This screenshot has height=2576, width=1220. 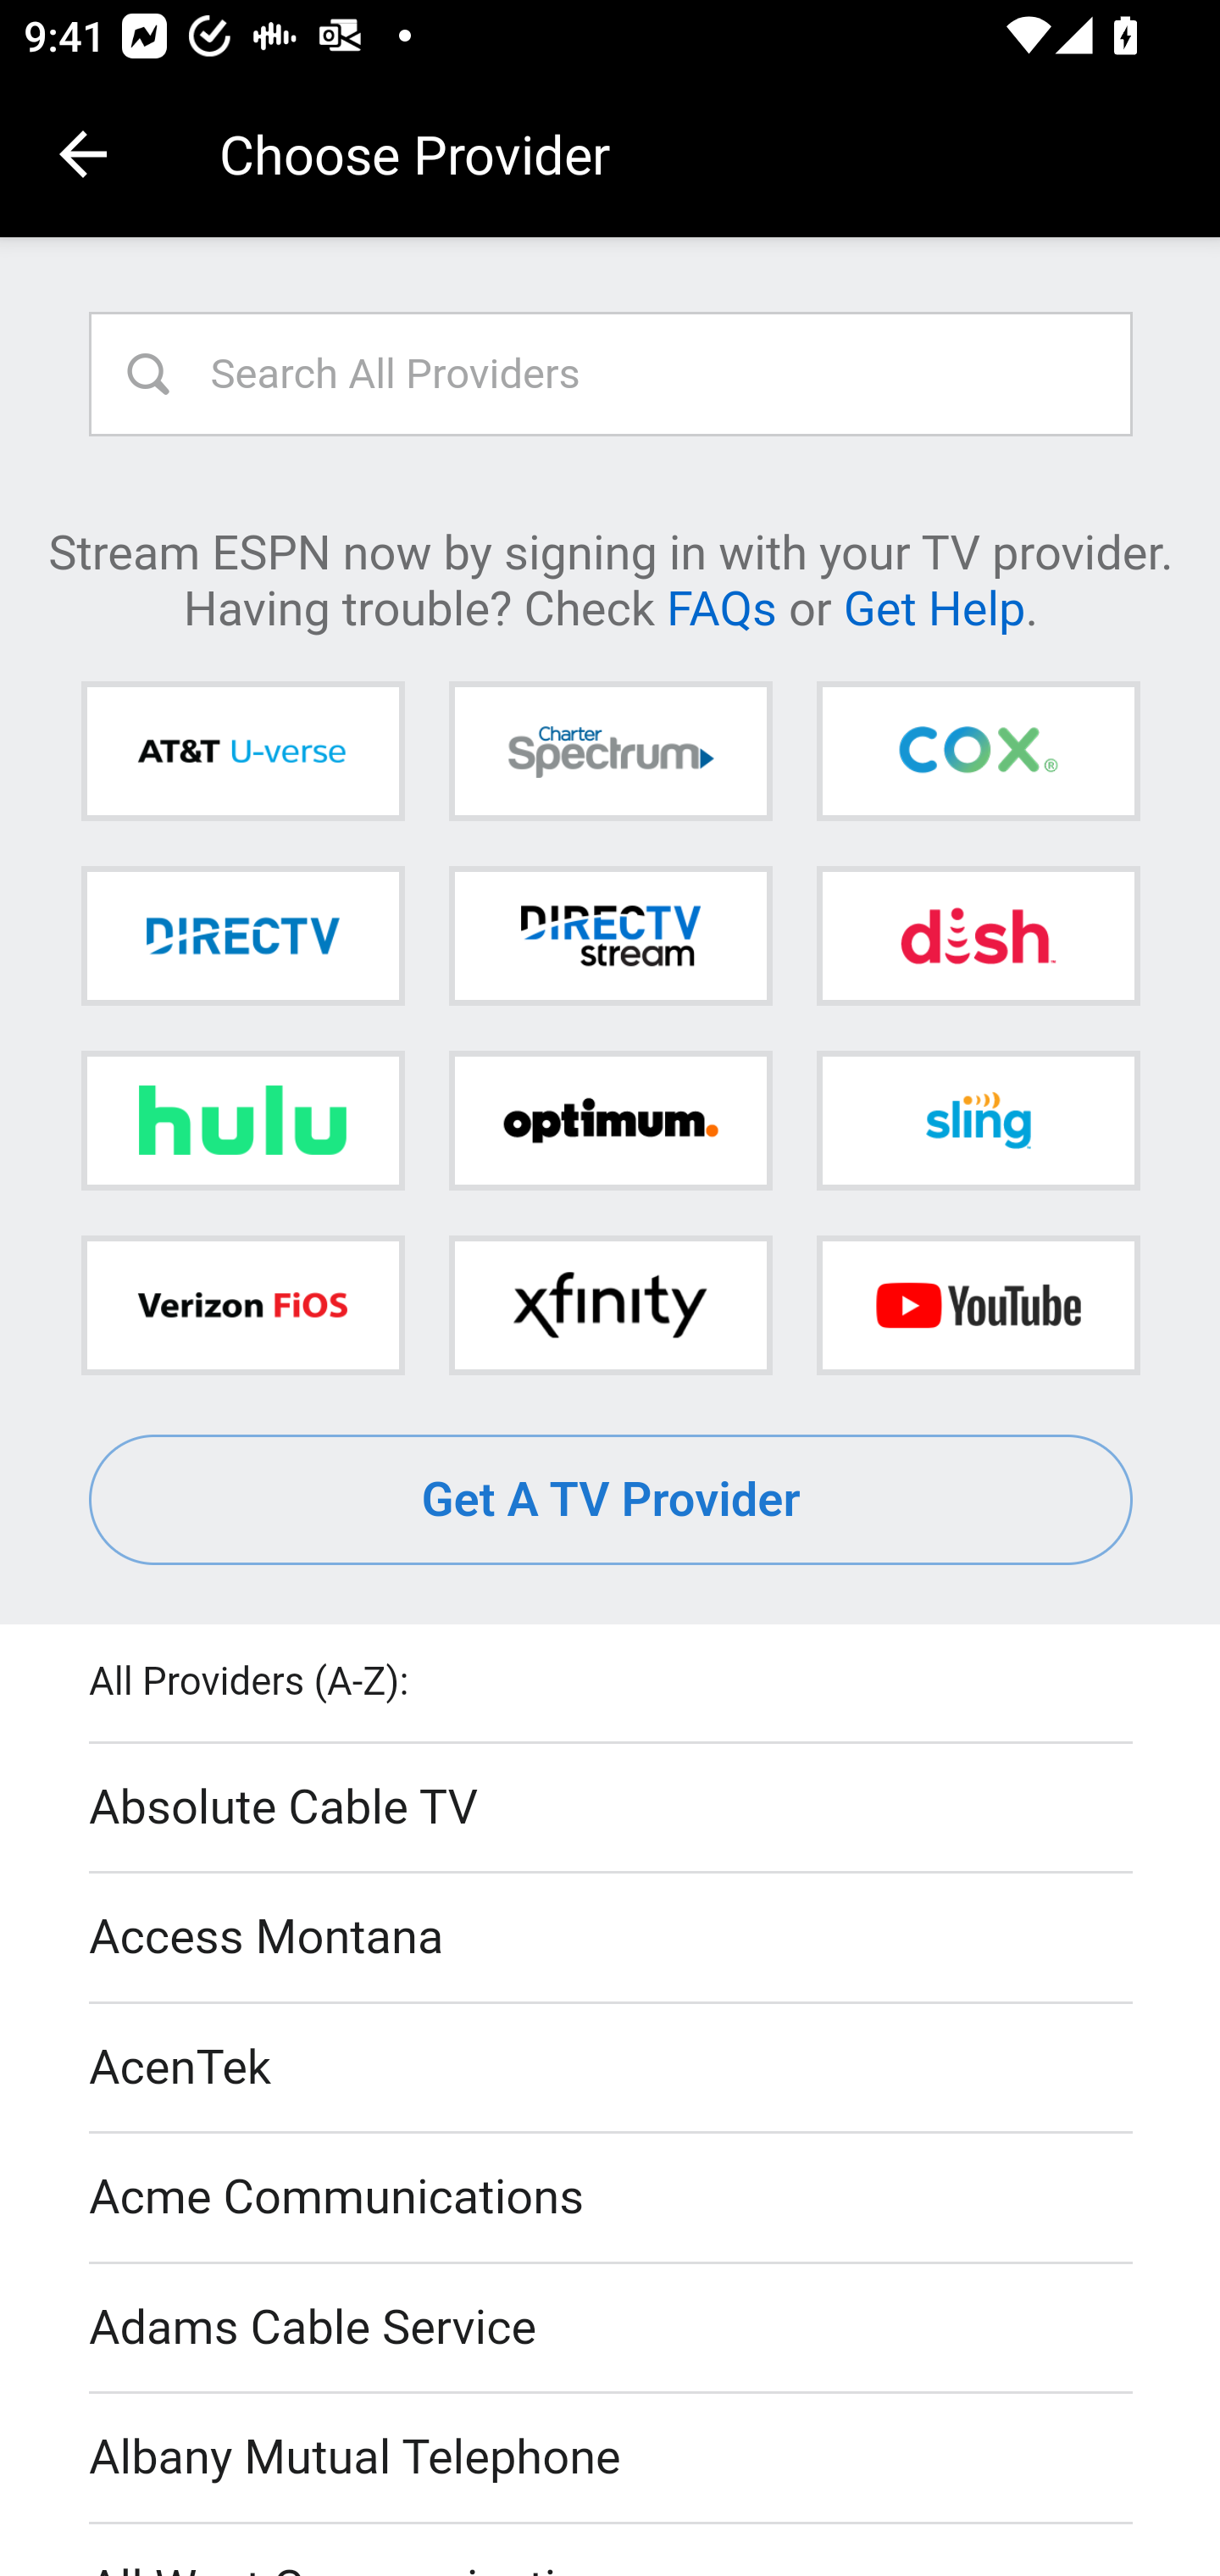 I want to click on Acme Communications, so click(x=612, y=2200).